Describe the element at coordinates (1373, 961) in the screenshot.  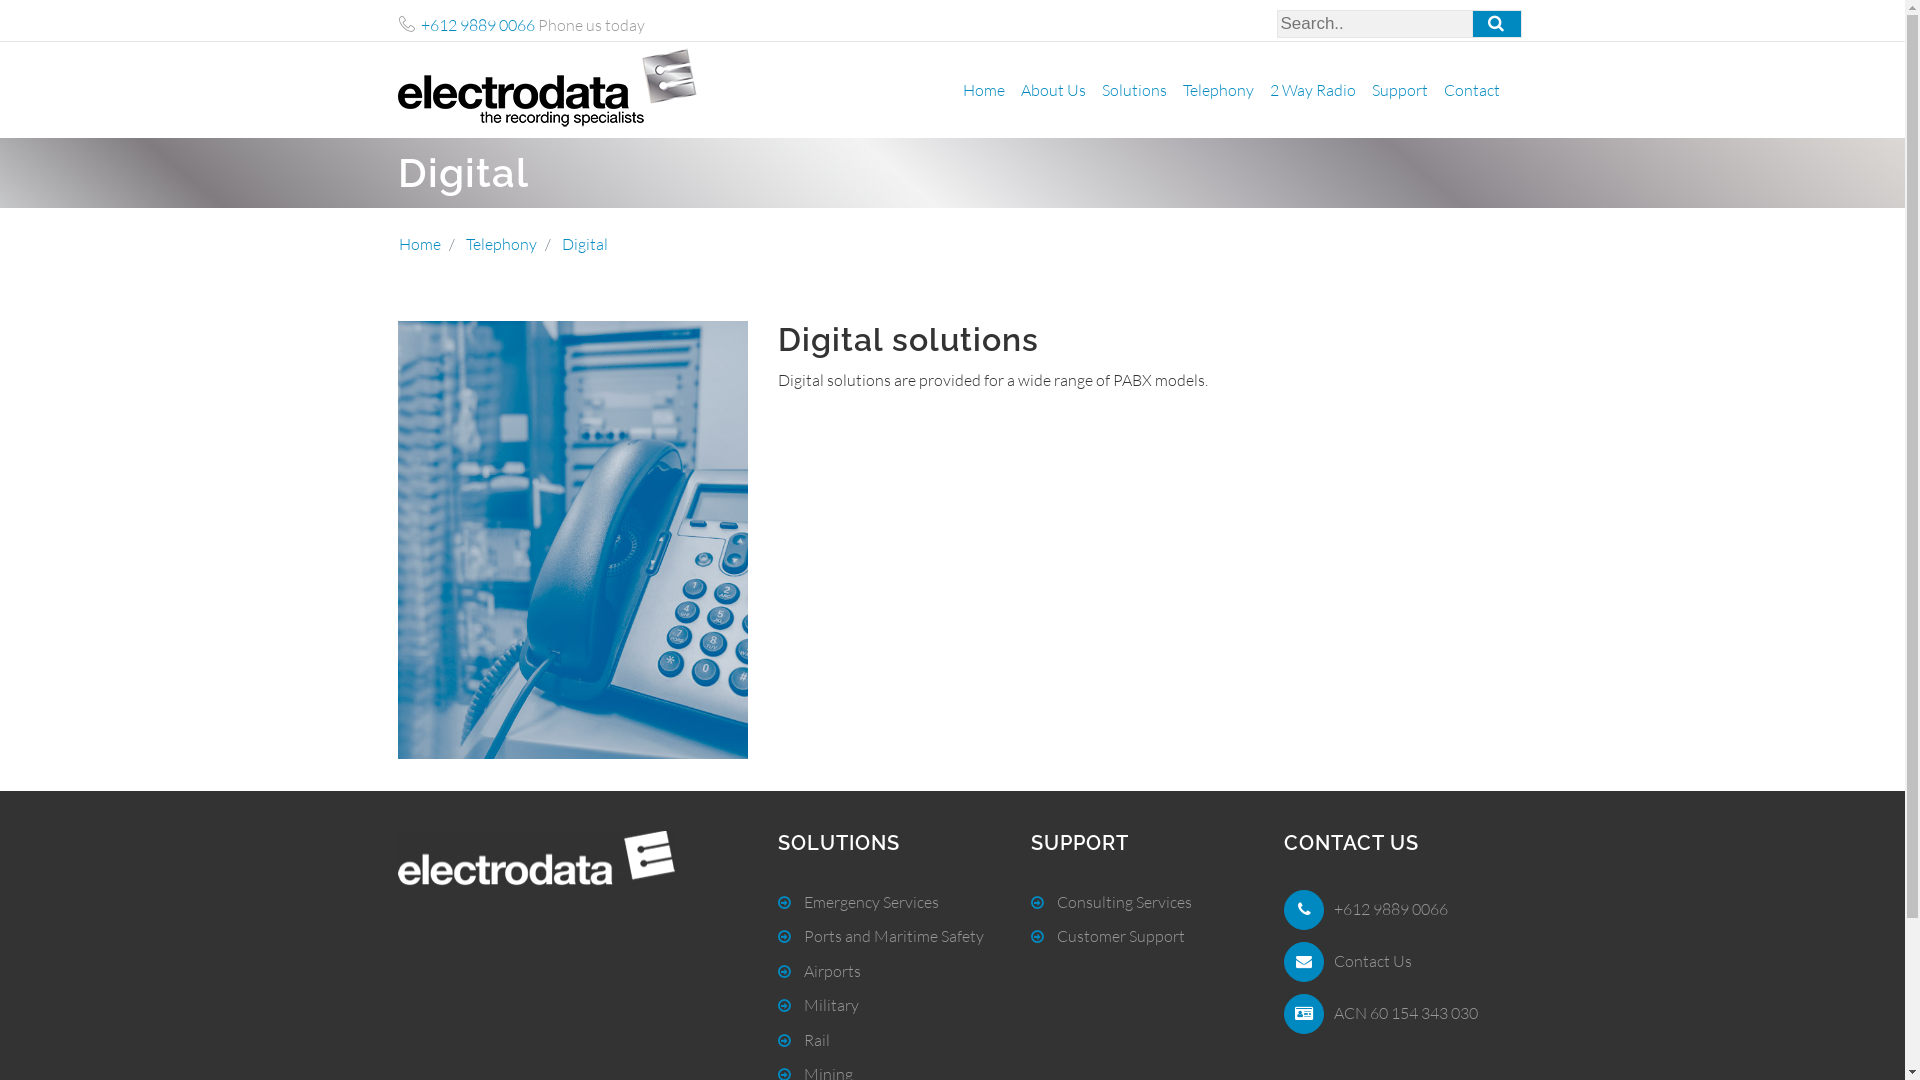
I see `Contact Us` at that location.